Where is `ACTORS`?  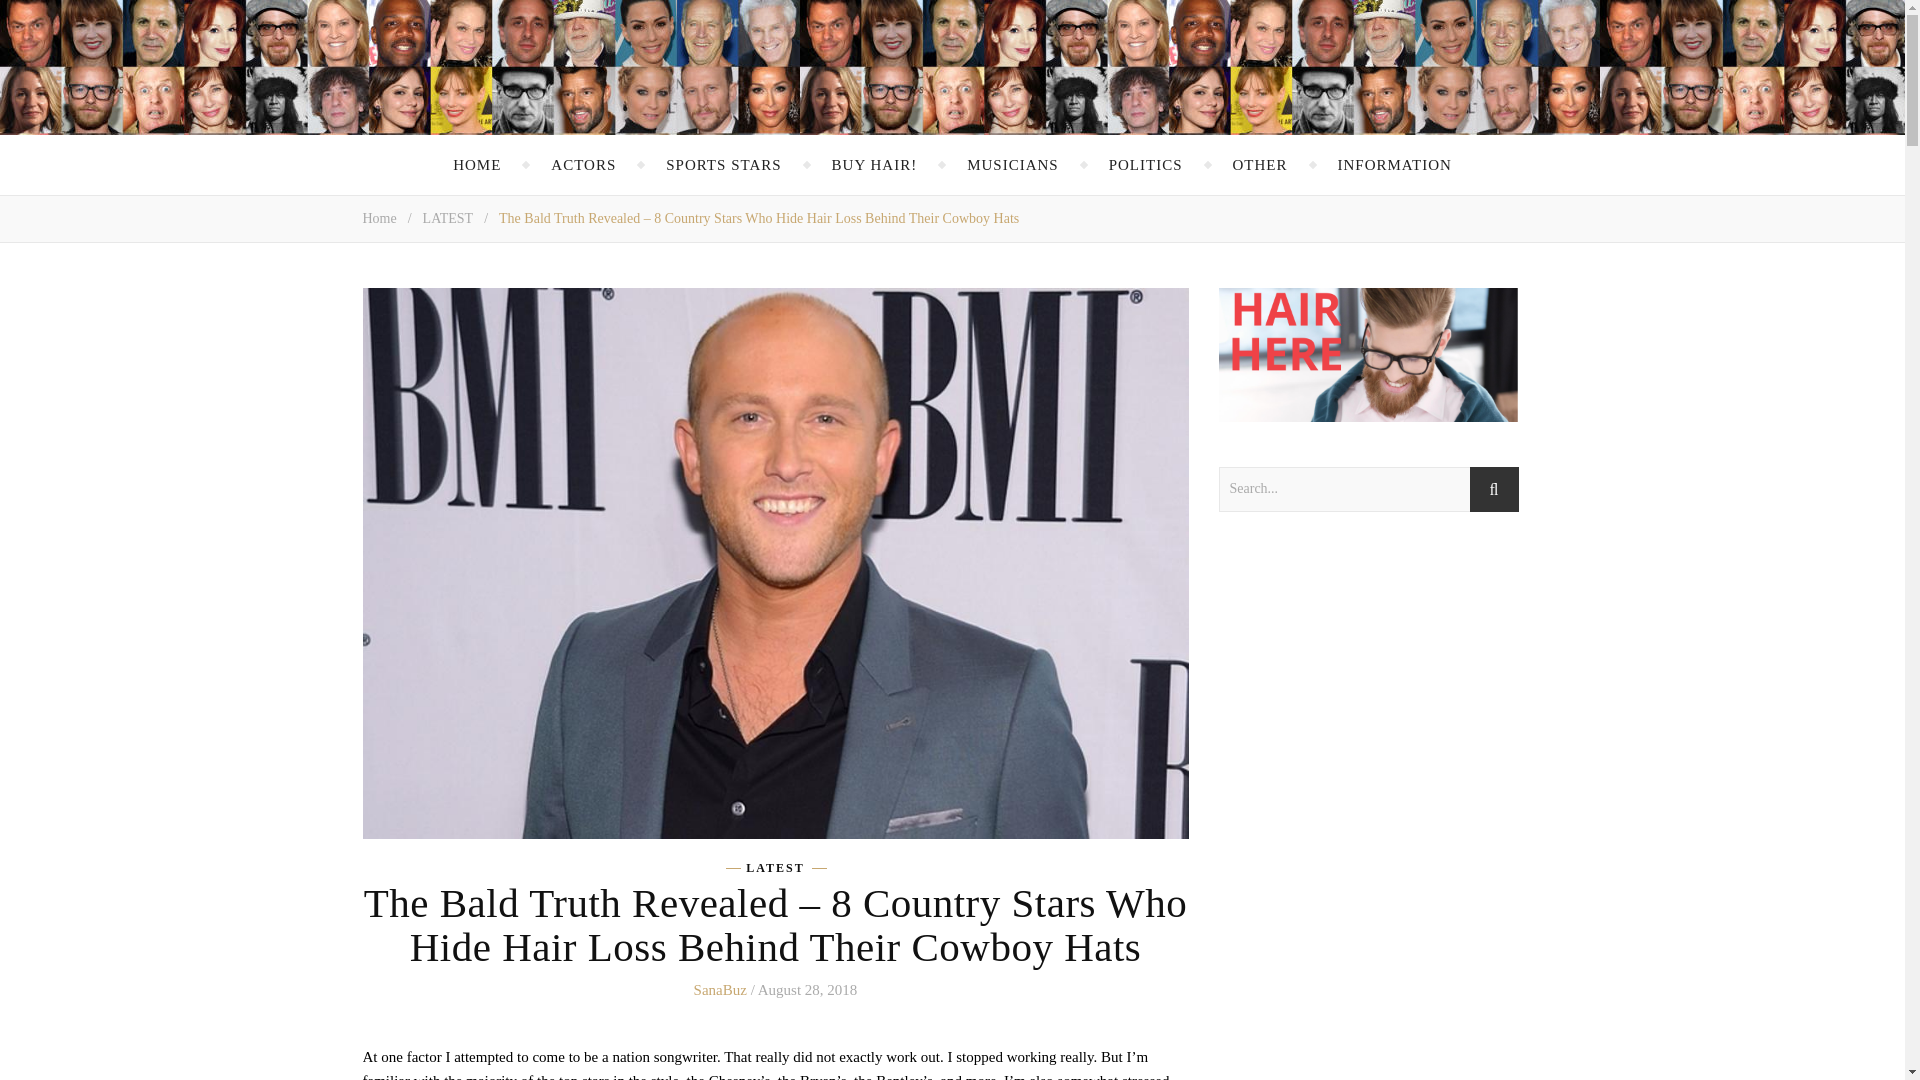
ACTORS is located at coordinates (584, 165).